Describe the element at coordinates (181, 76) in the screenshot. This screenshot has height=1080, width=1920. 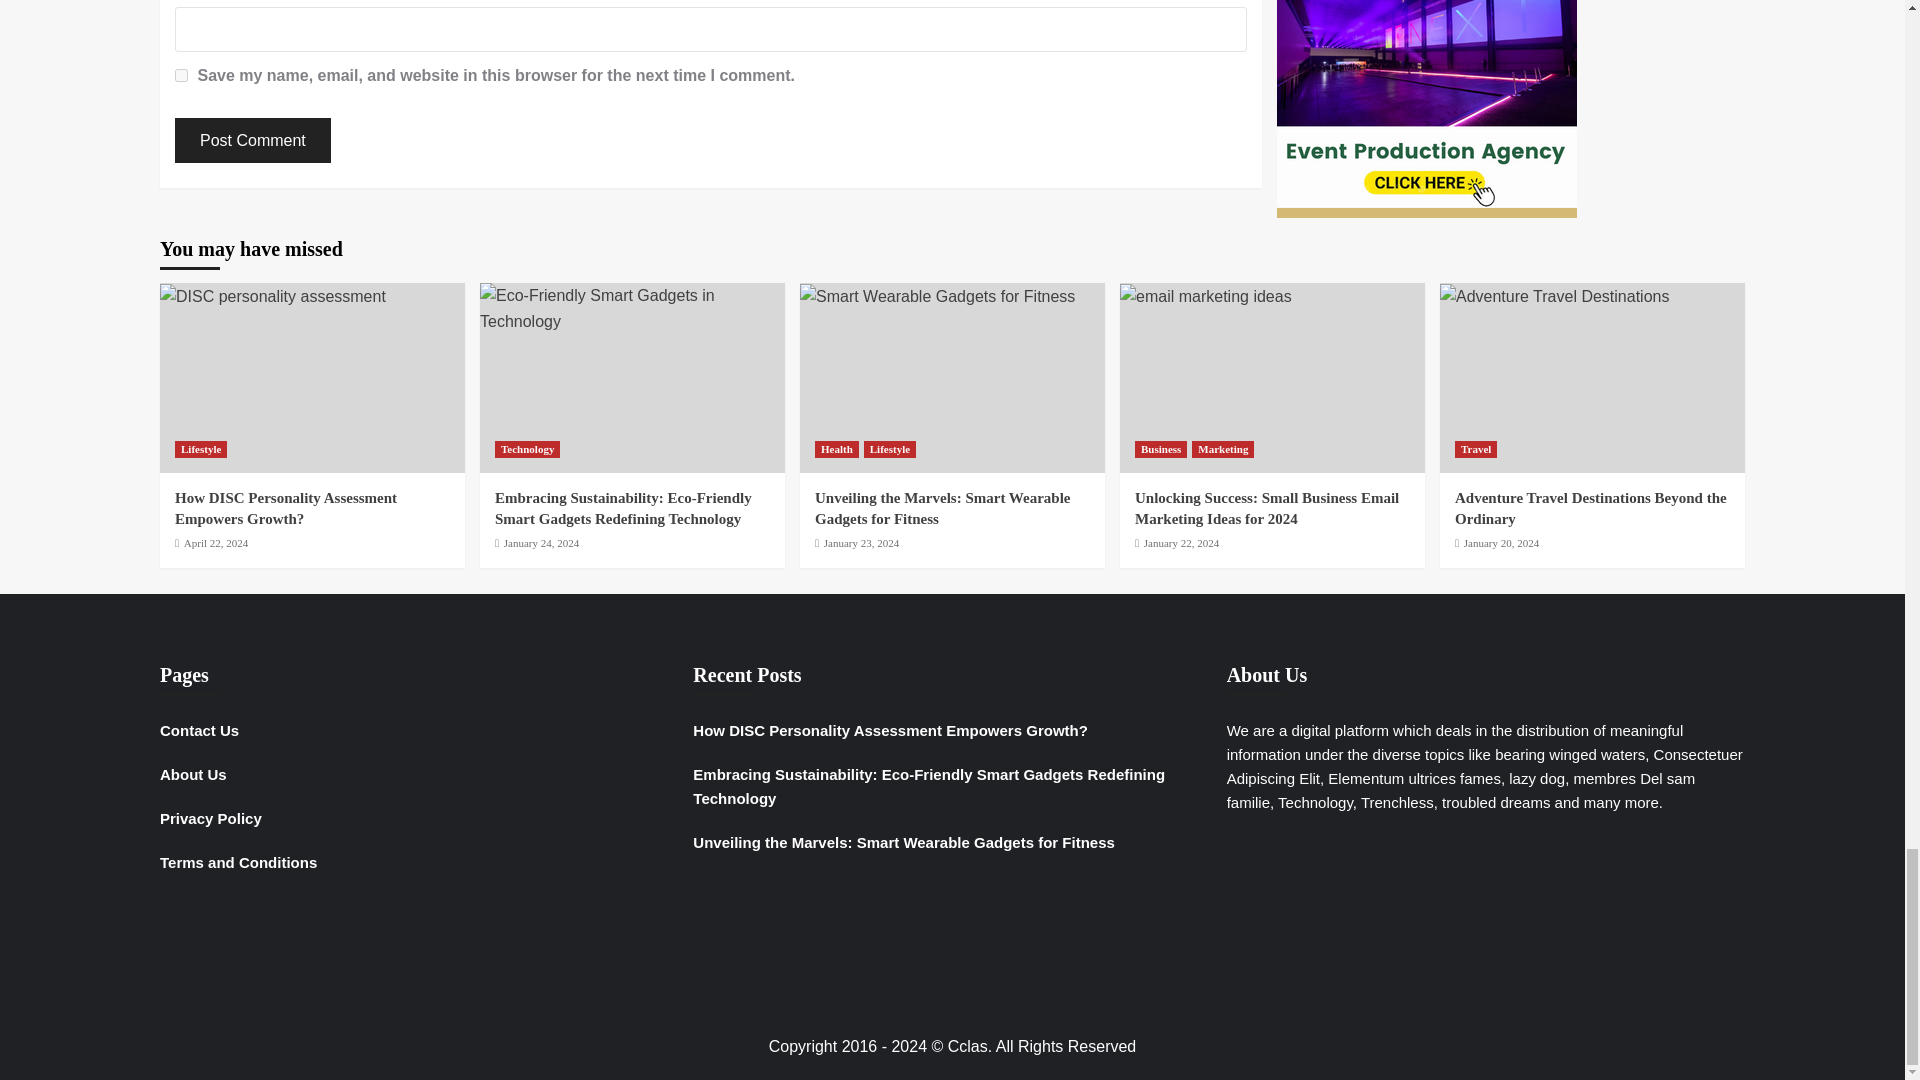
I see `yes` at that location.